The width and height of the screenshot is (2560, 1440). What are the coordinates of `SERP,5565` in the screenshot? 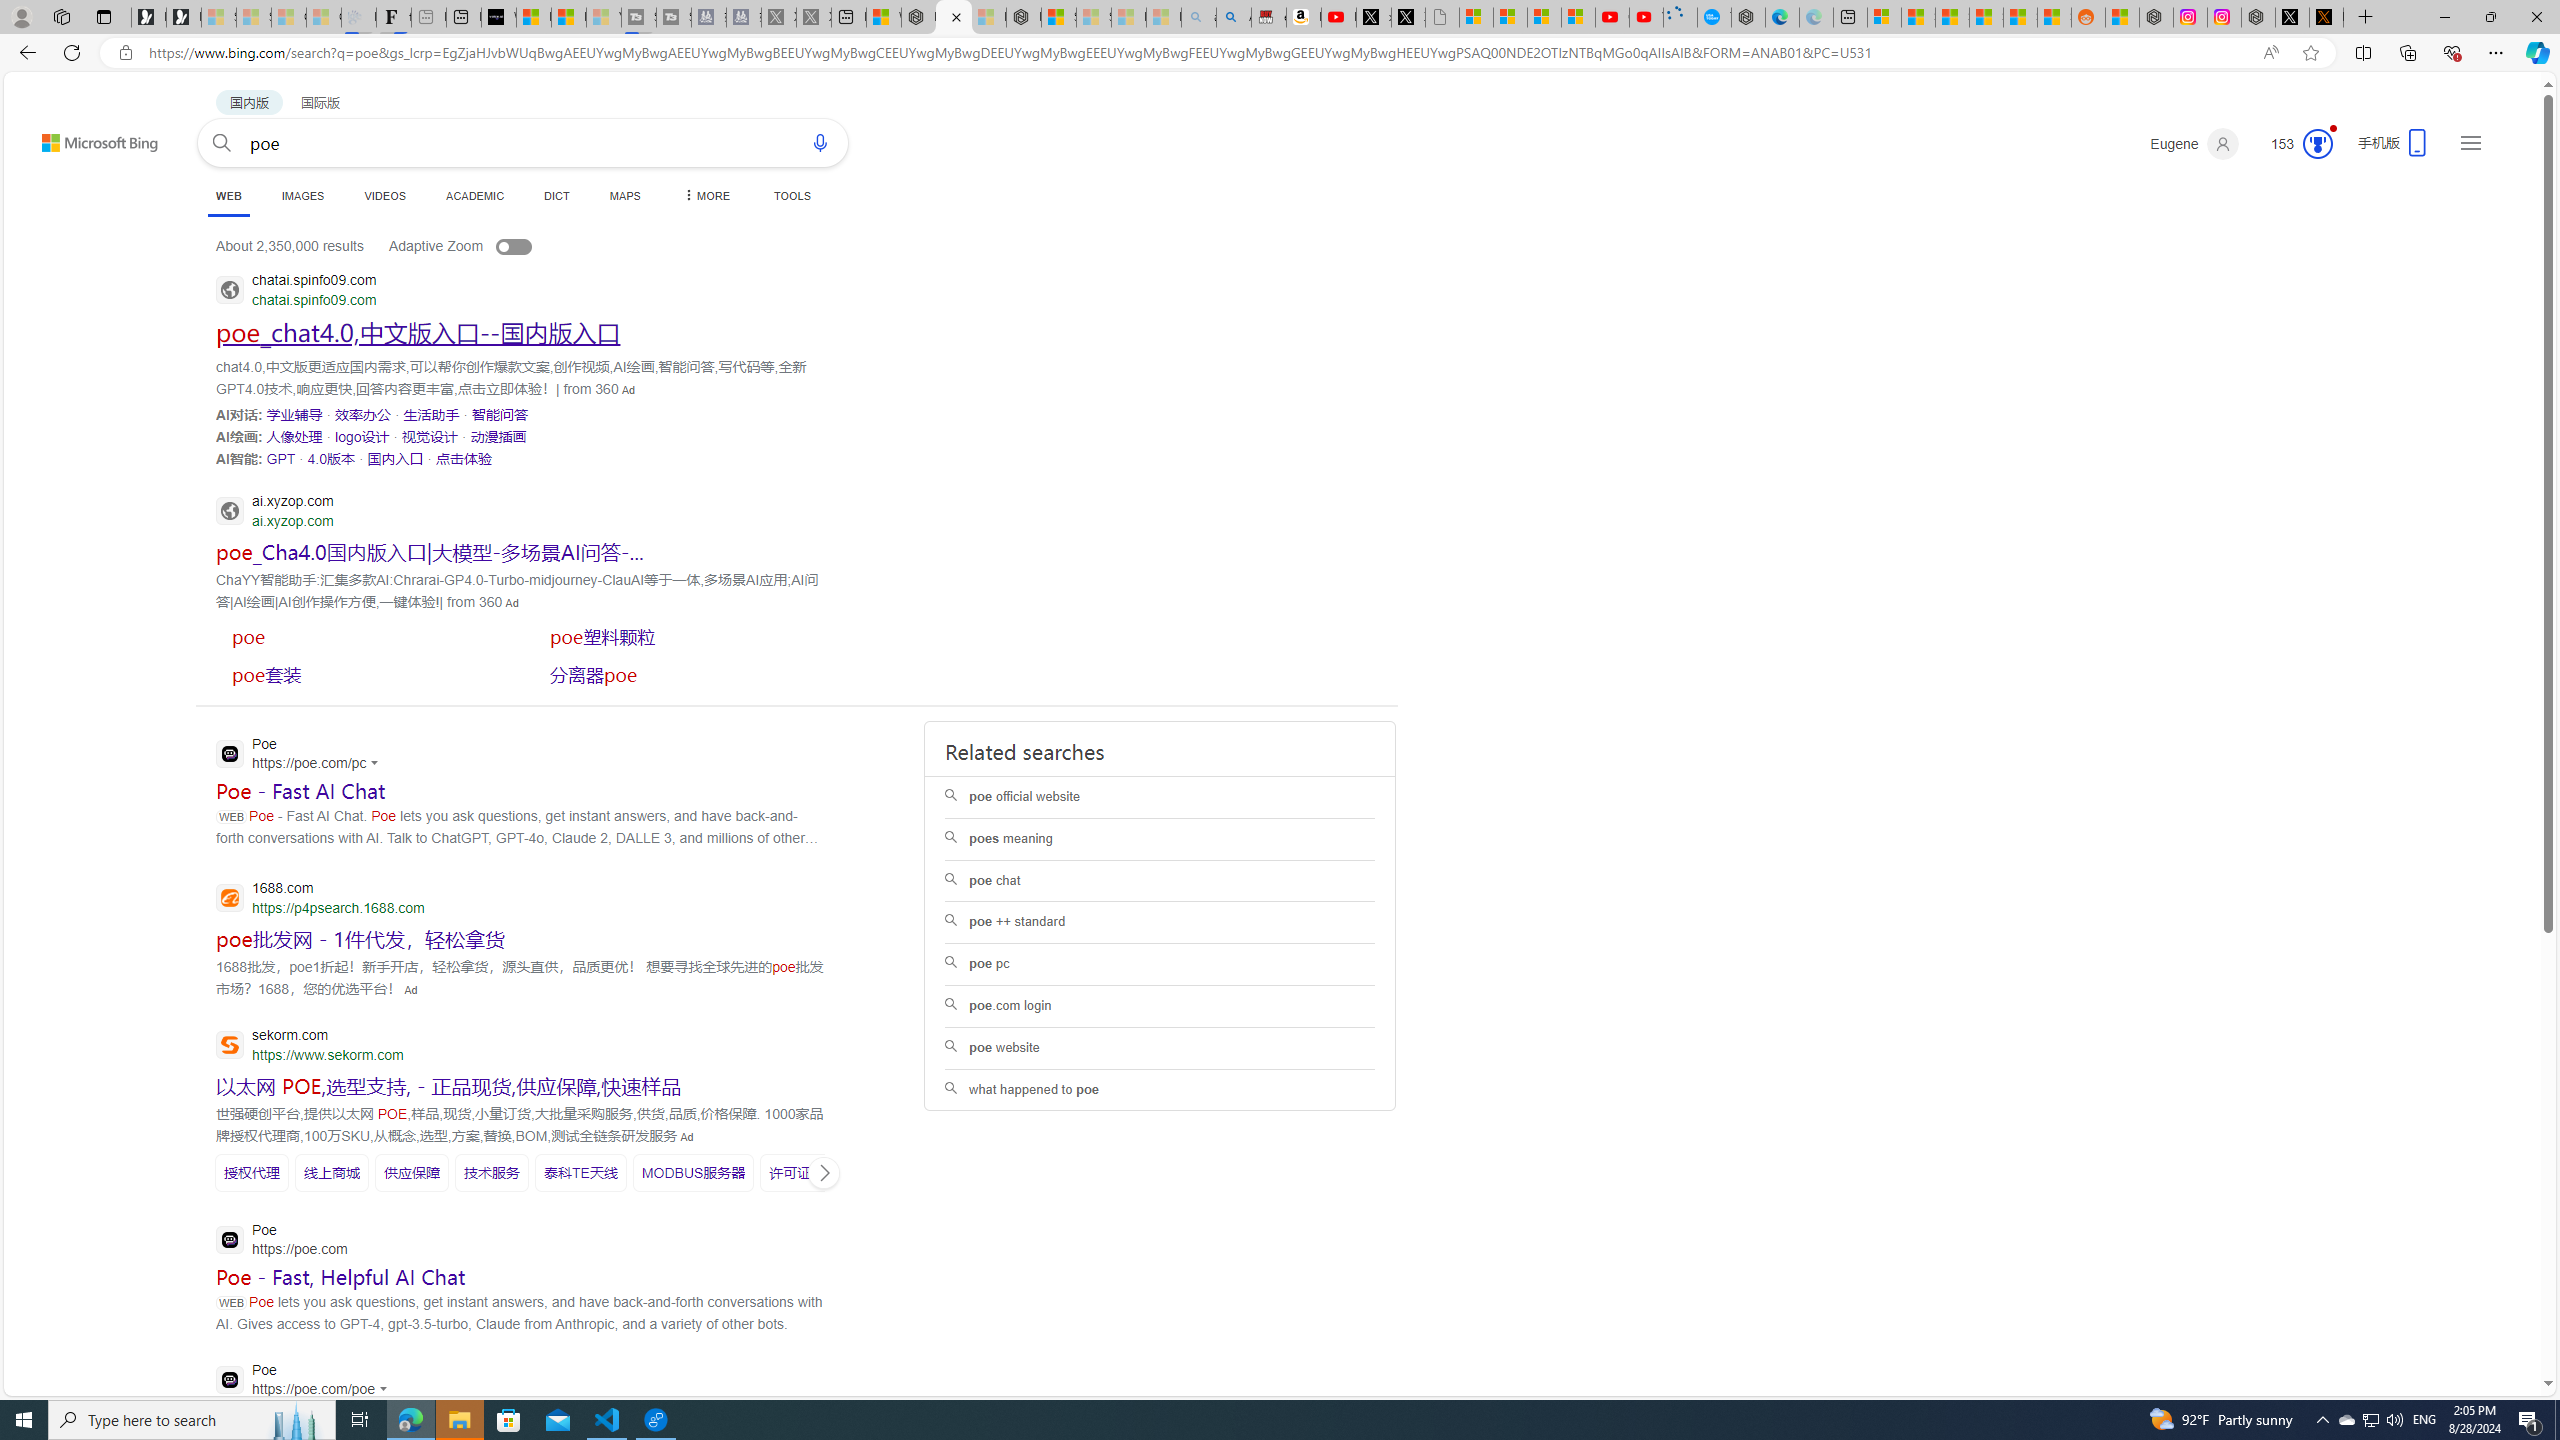 It's located at (499, 415).